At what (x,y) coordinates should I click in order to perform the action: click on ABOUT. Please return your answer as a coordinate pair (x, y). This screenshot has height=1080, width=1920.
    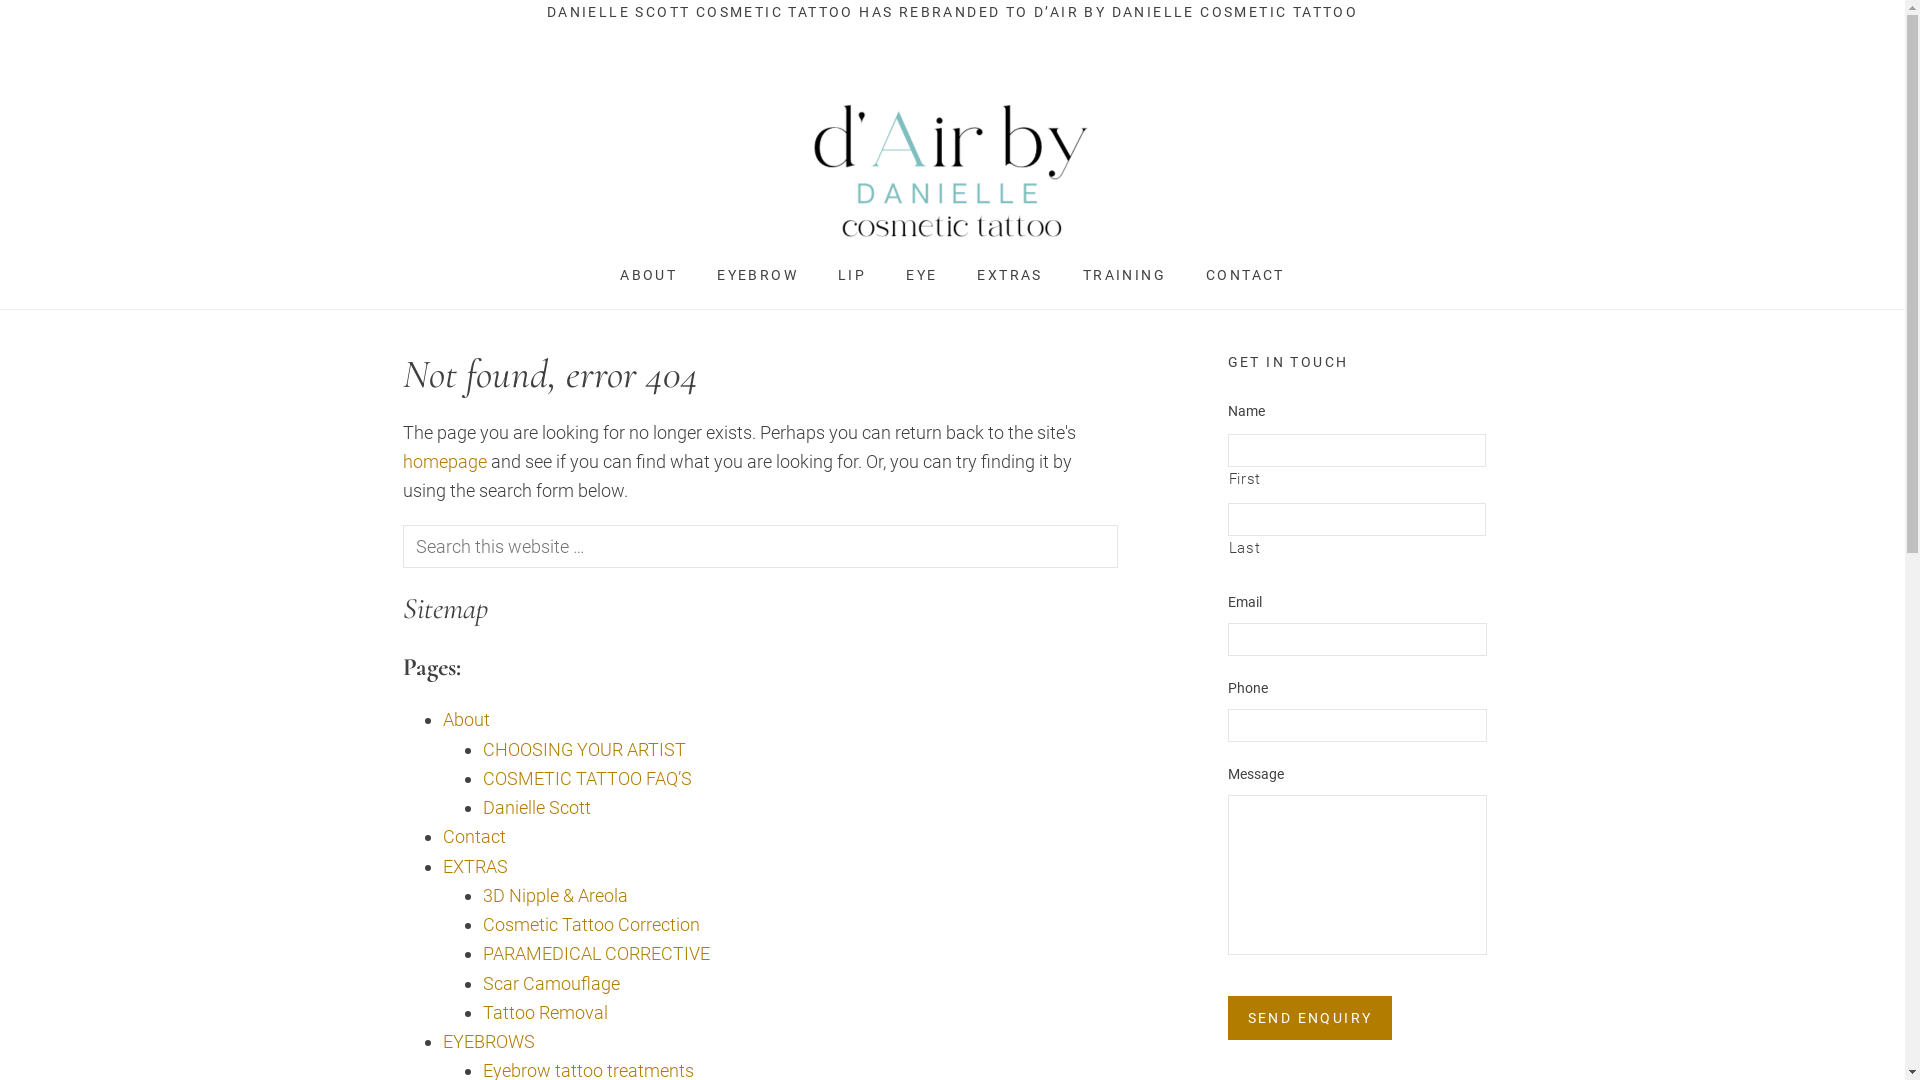
    Looking at the image, I should click on (648, 276).